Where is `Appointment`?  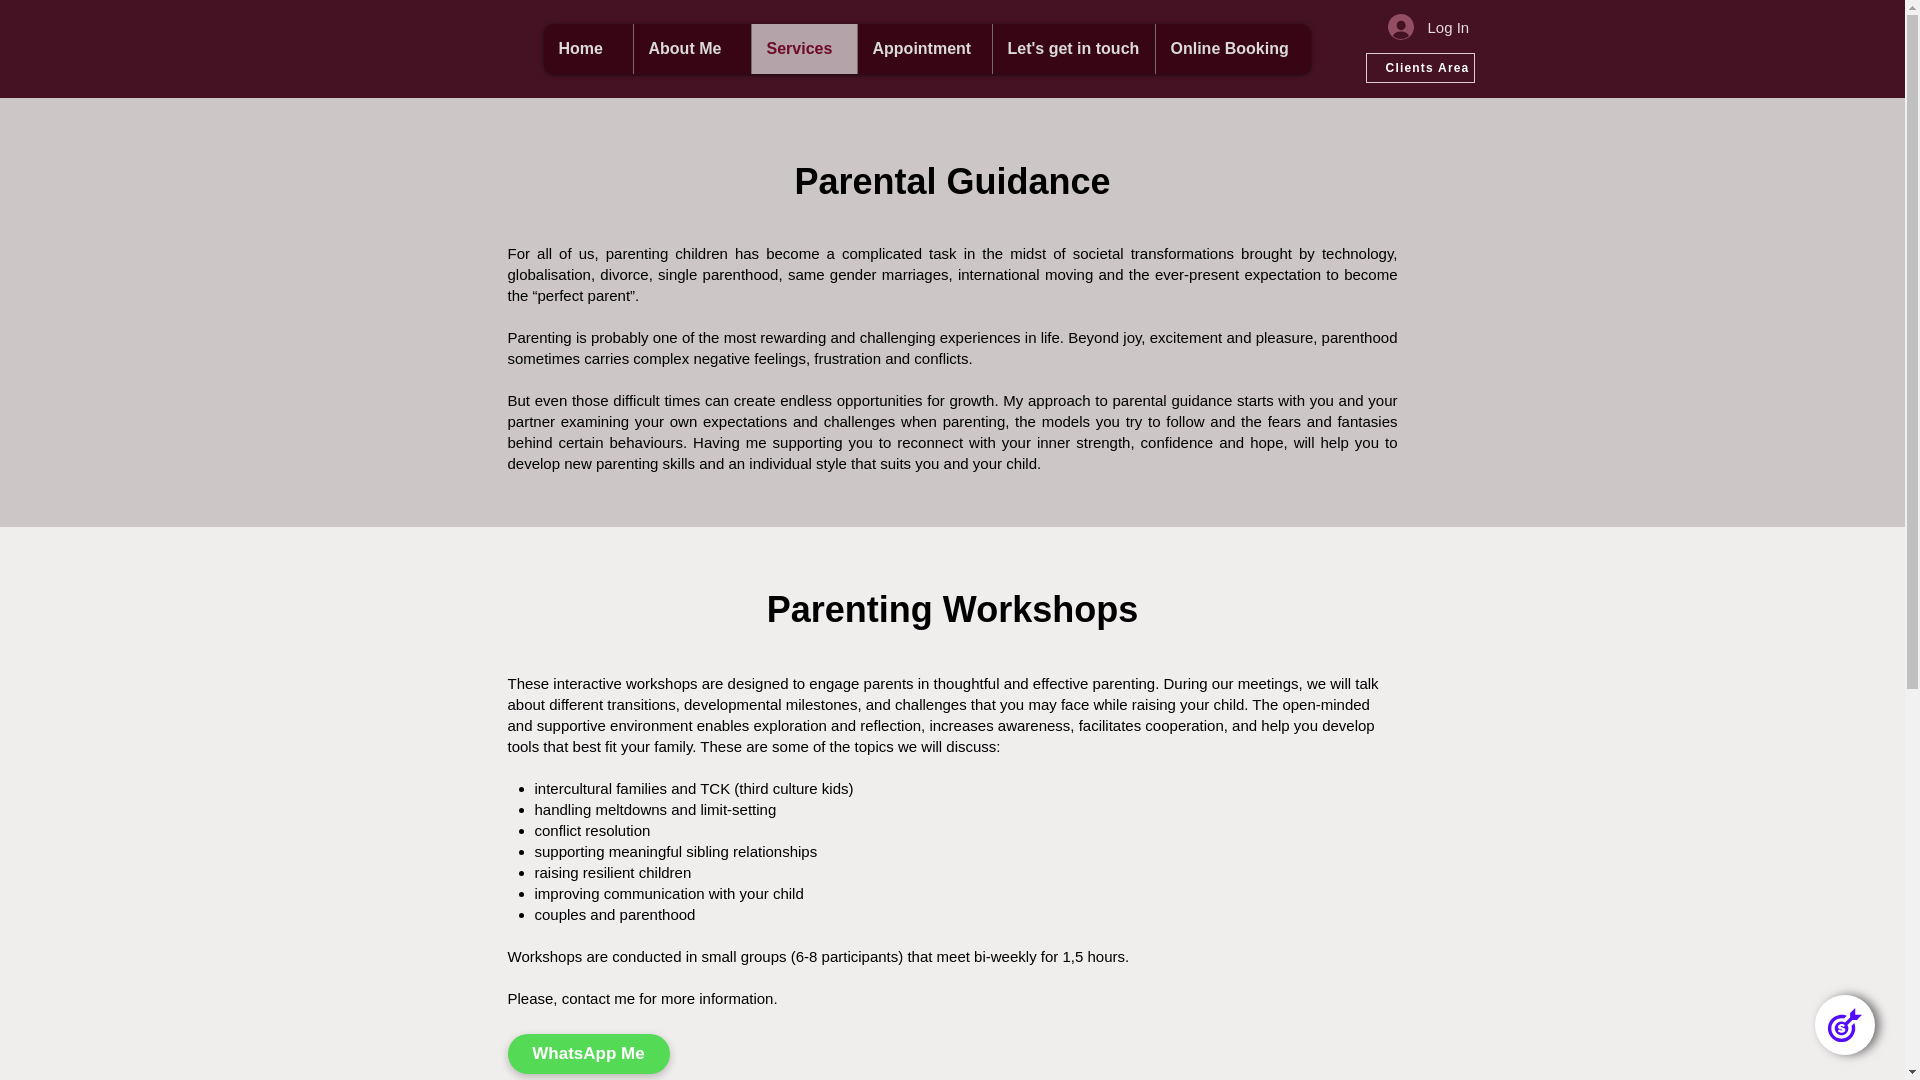 Appointment is located at coordinates (923, 48).